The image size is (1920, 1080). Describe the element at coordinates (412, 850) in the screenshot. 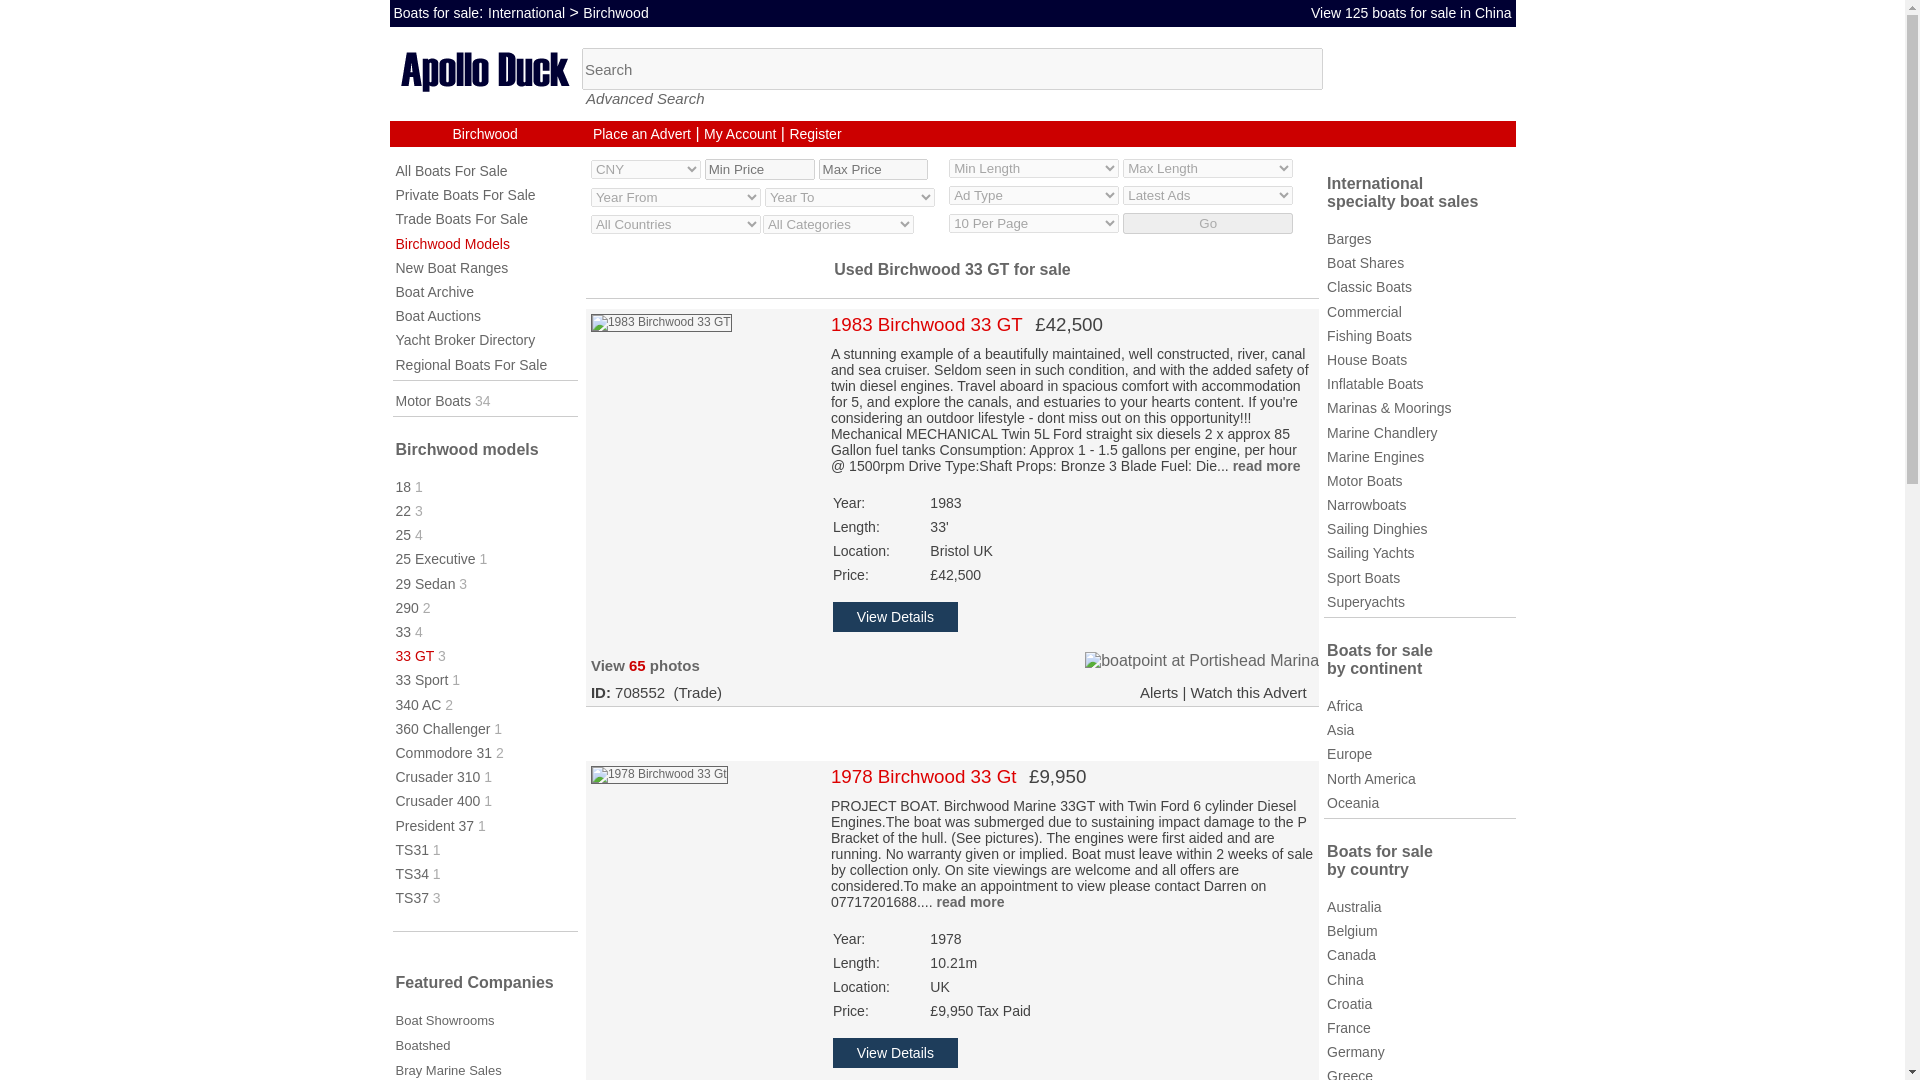

I see `TS31` at that location.